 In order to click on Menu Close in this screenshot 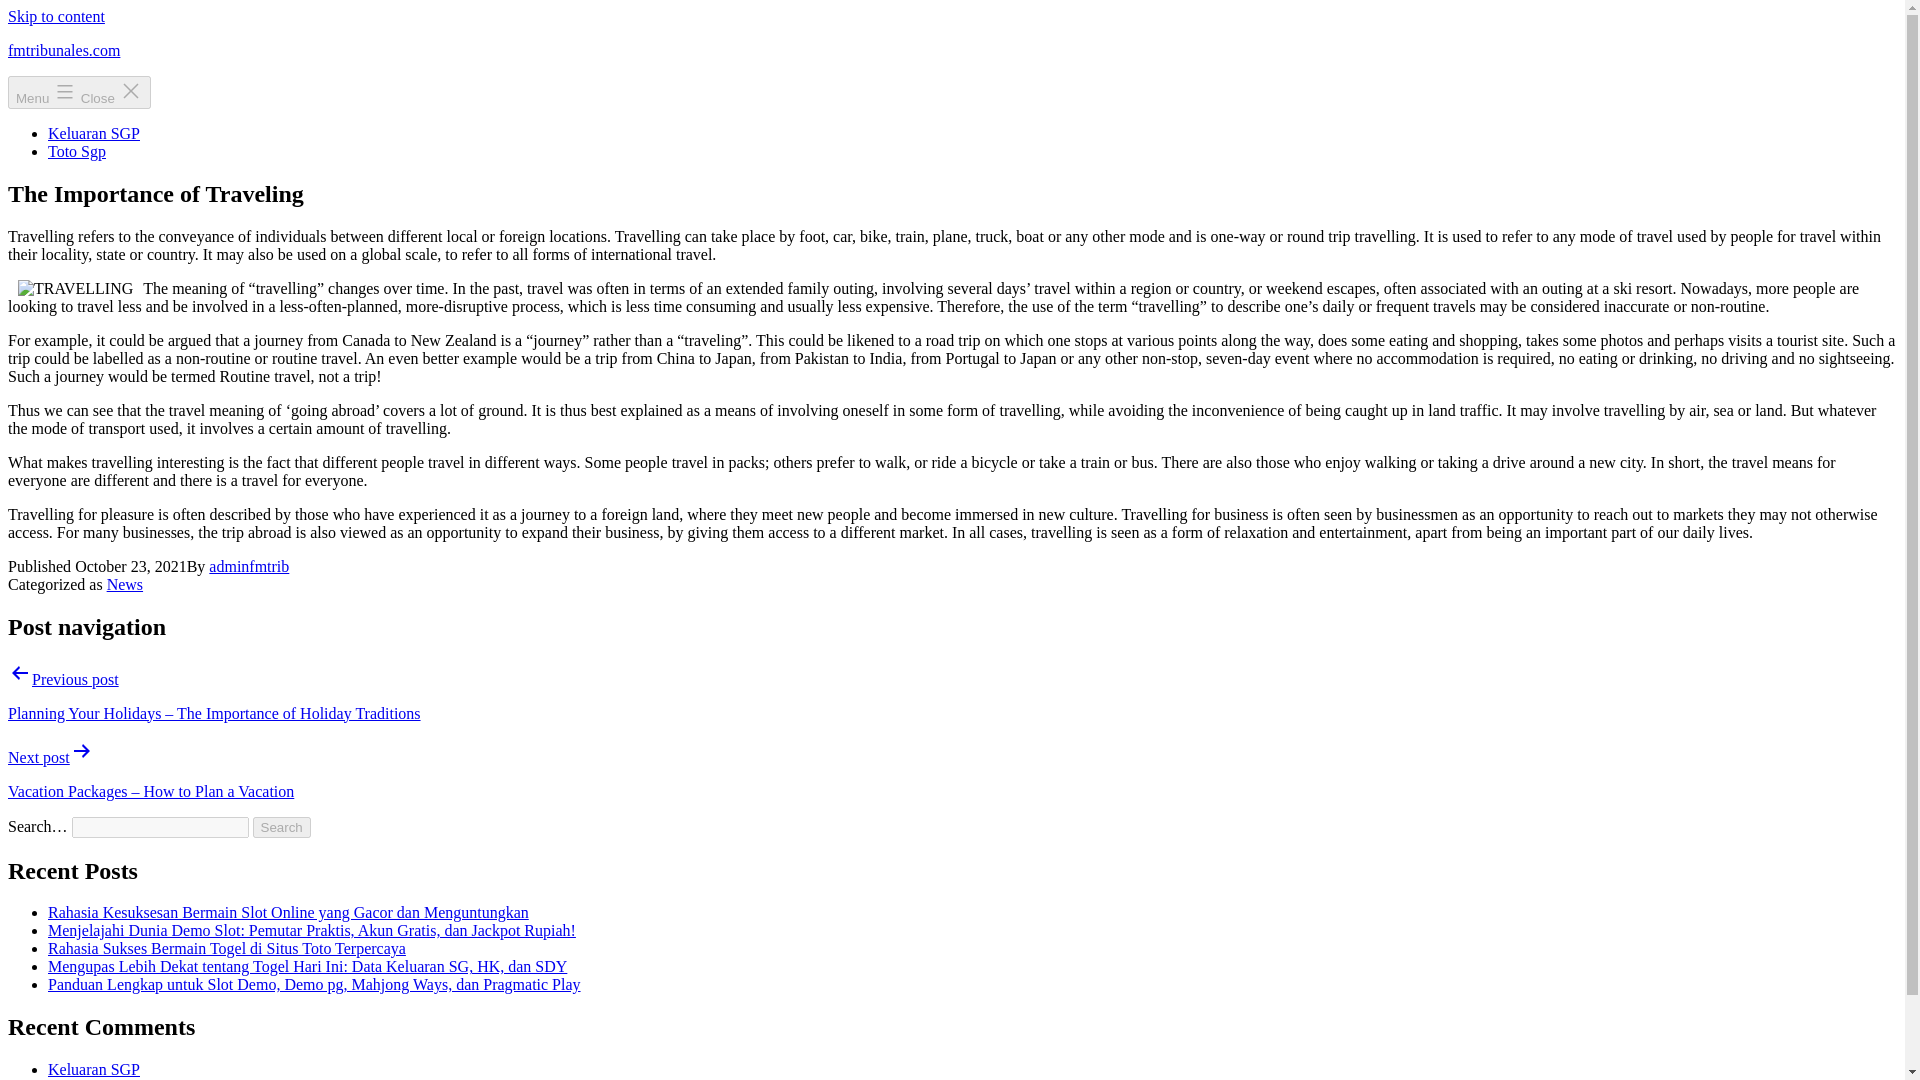, I will do `click(79, 92)`.